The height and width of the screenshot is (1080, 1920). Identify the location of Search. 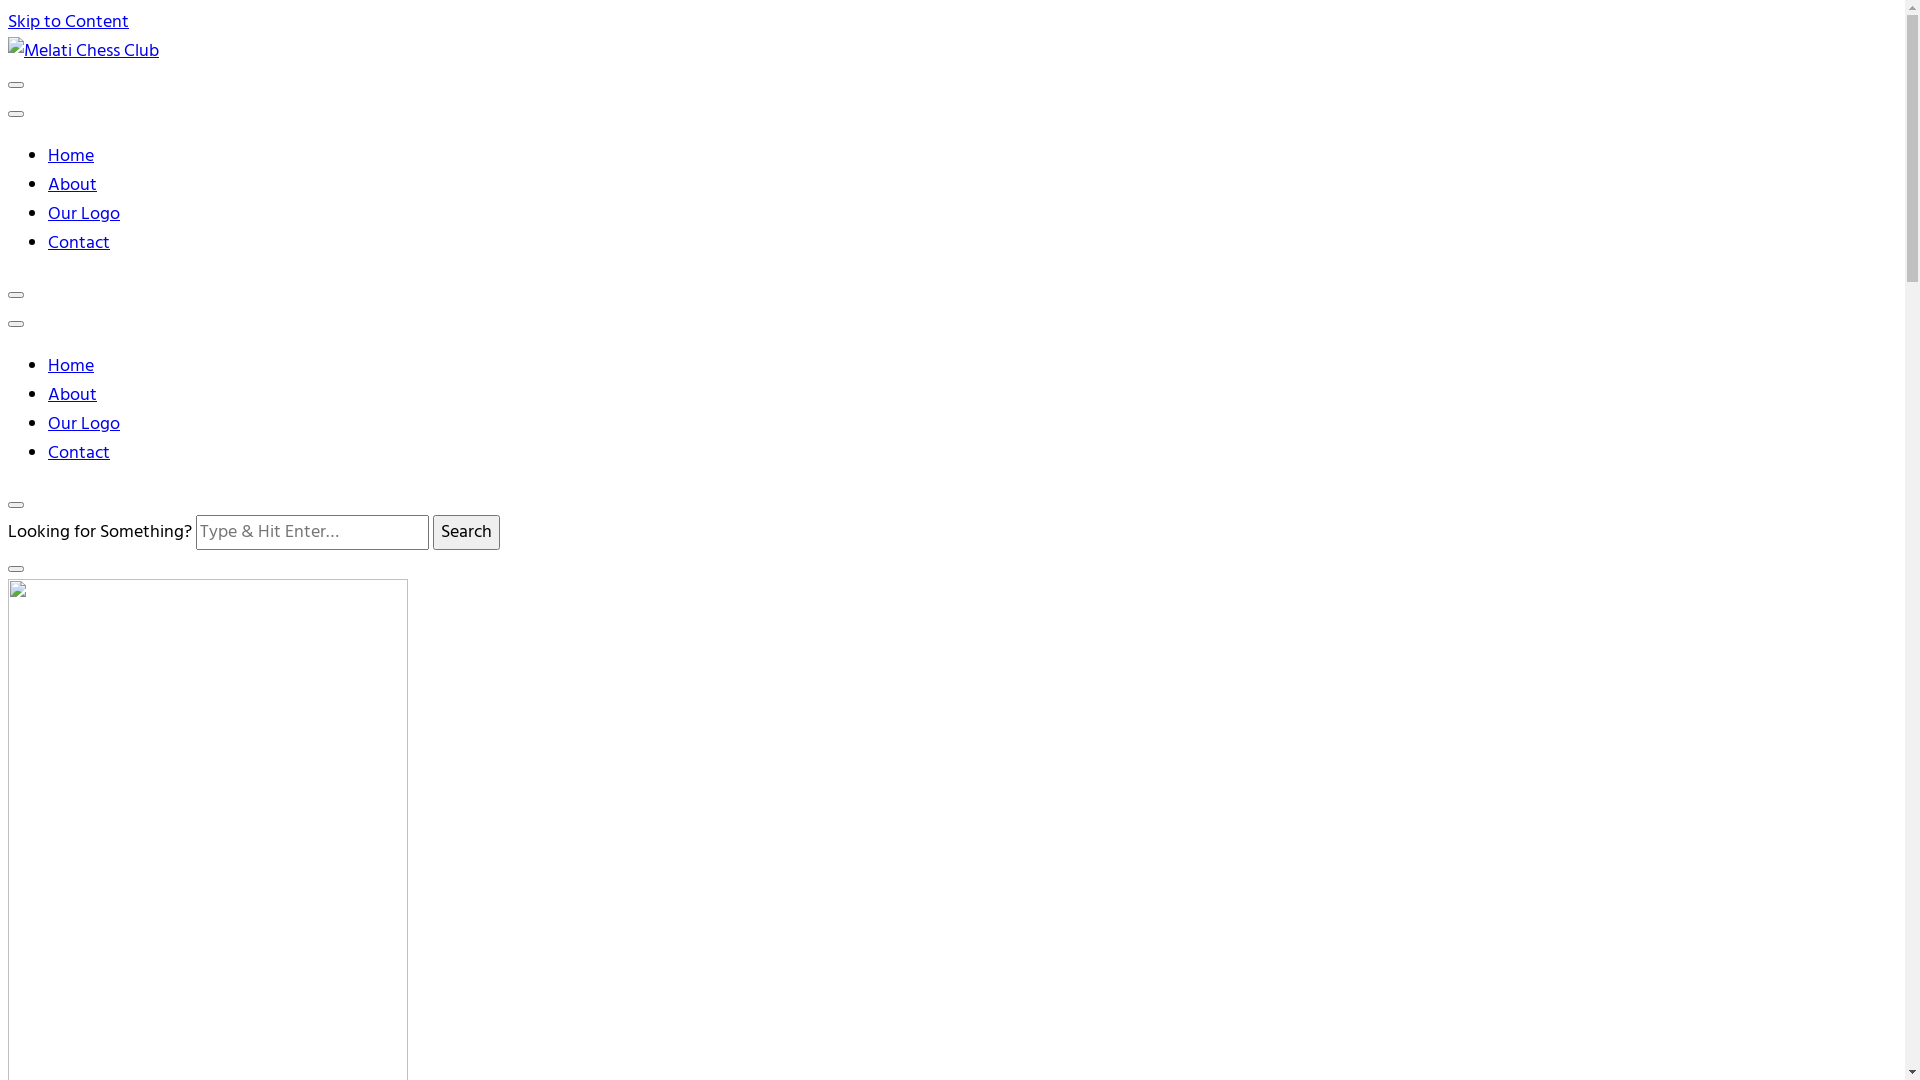
(466, 532).